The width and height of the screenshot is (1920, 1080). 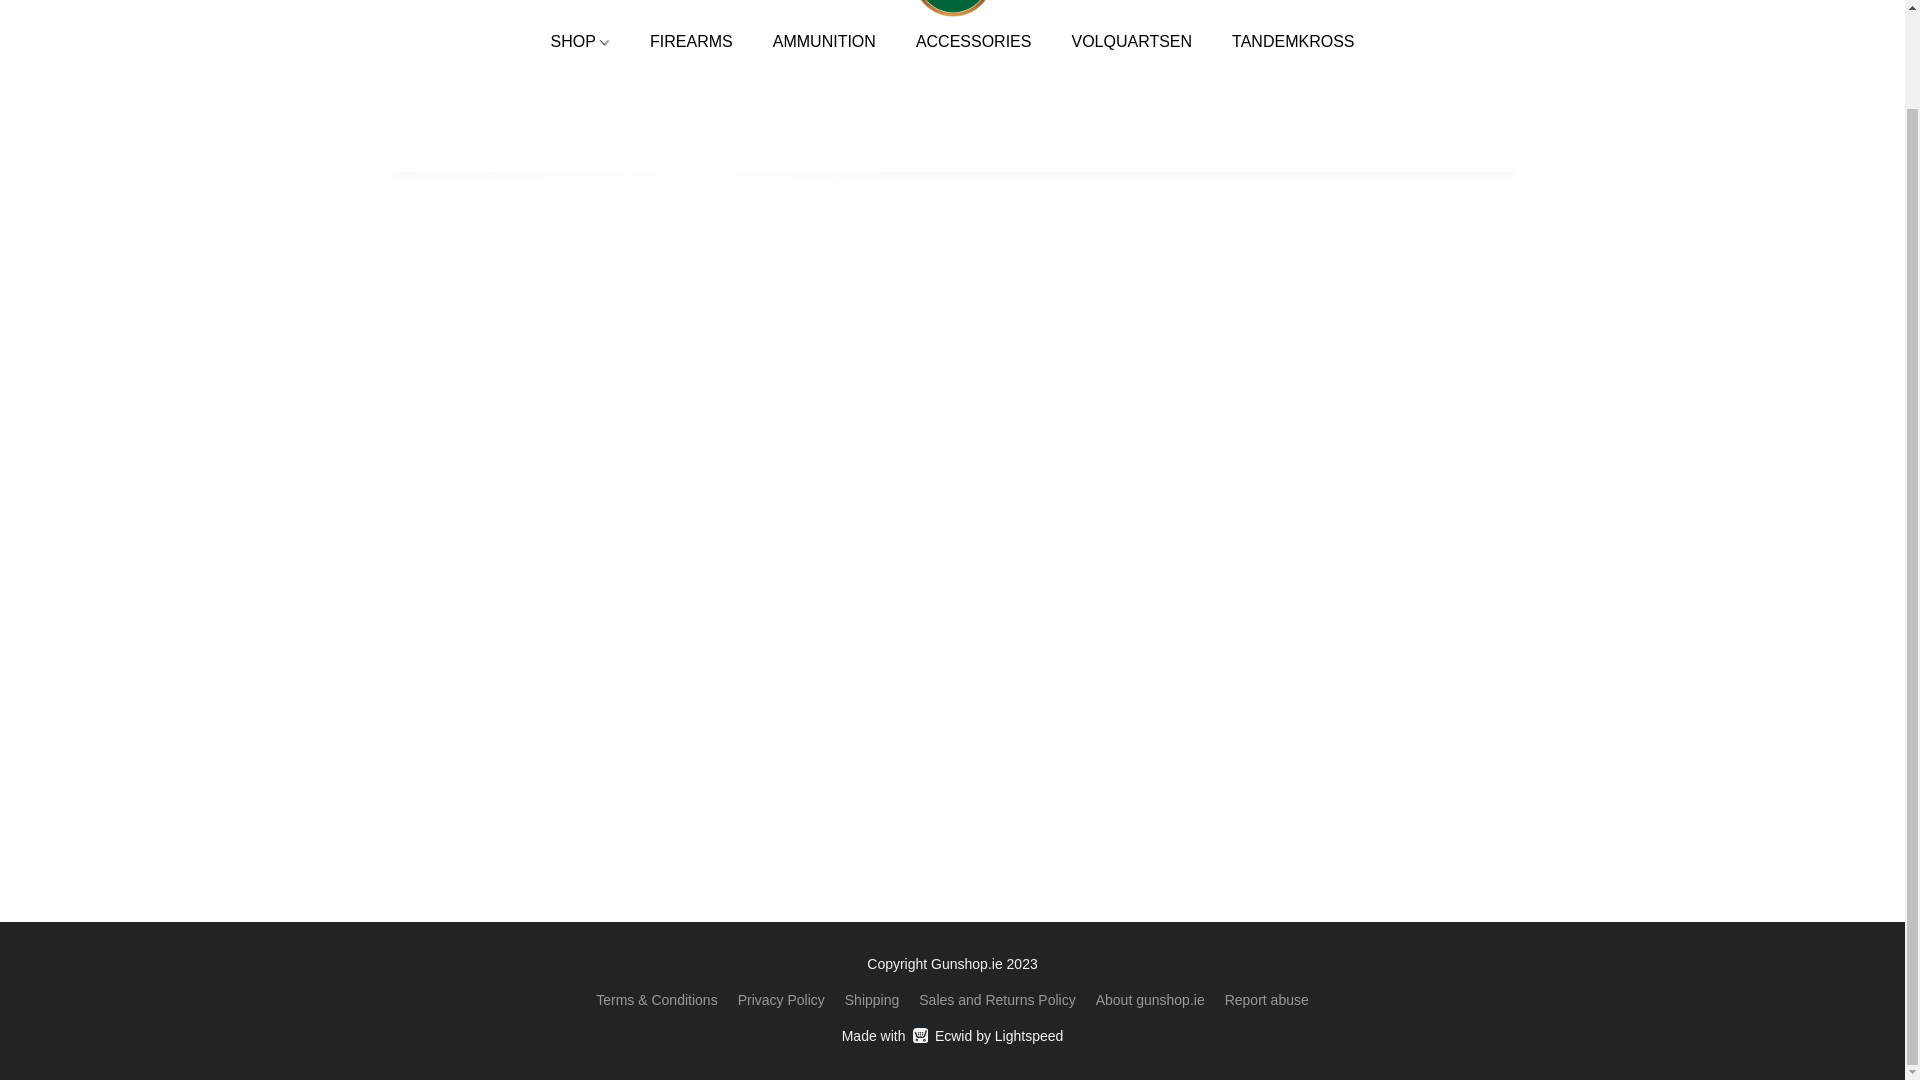 What do you see at coordinates (1266, 1000) in the screenshot?
I see `Sales and Returns Policy` at bounding box center [1266, 1000].